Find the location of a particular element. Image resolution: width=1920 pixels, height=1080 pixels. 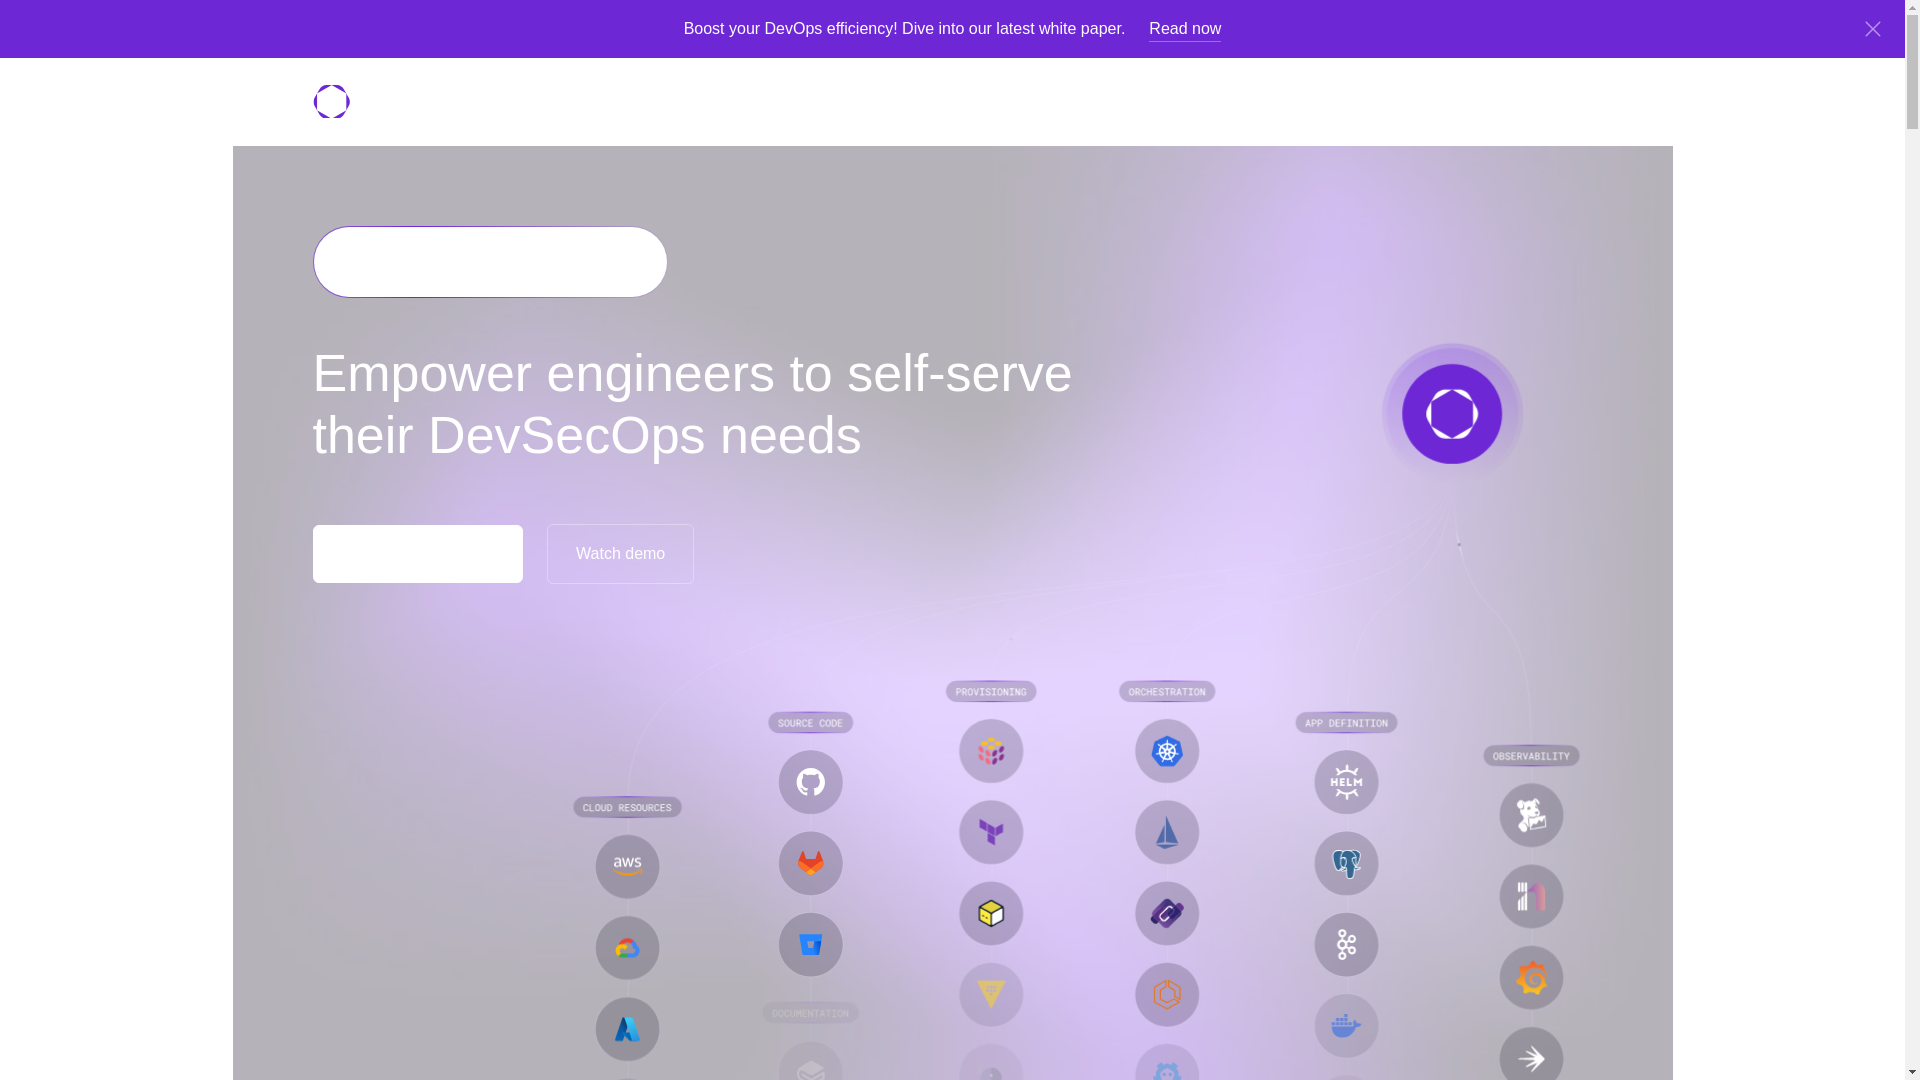

Watch demo is located at coordinates (620, 554).